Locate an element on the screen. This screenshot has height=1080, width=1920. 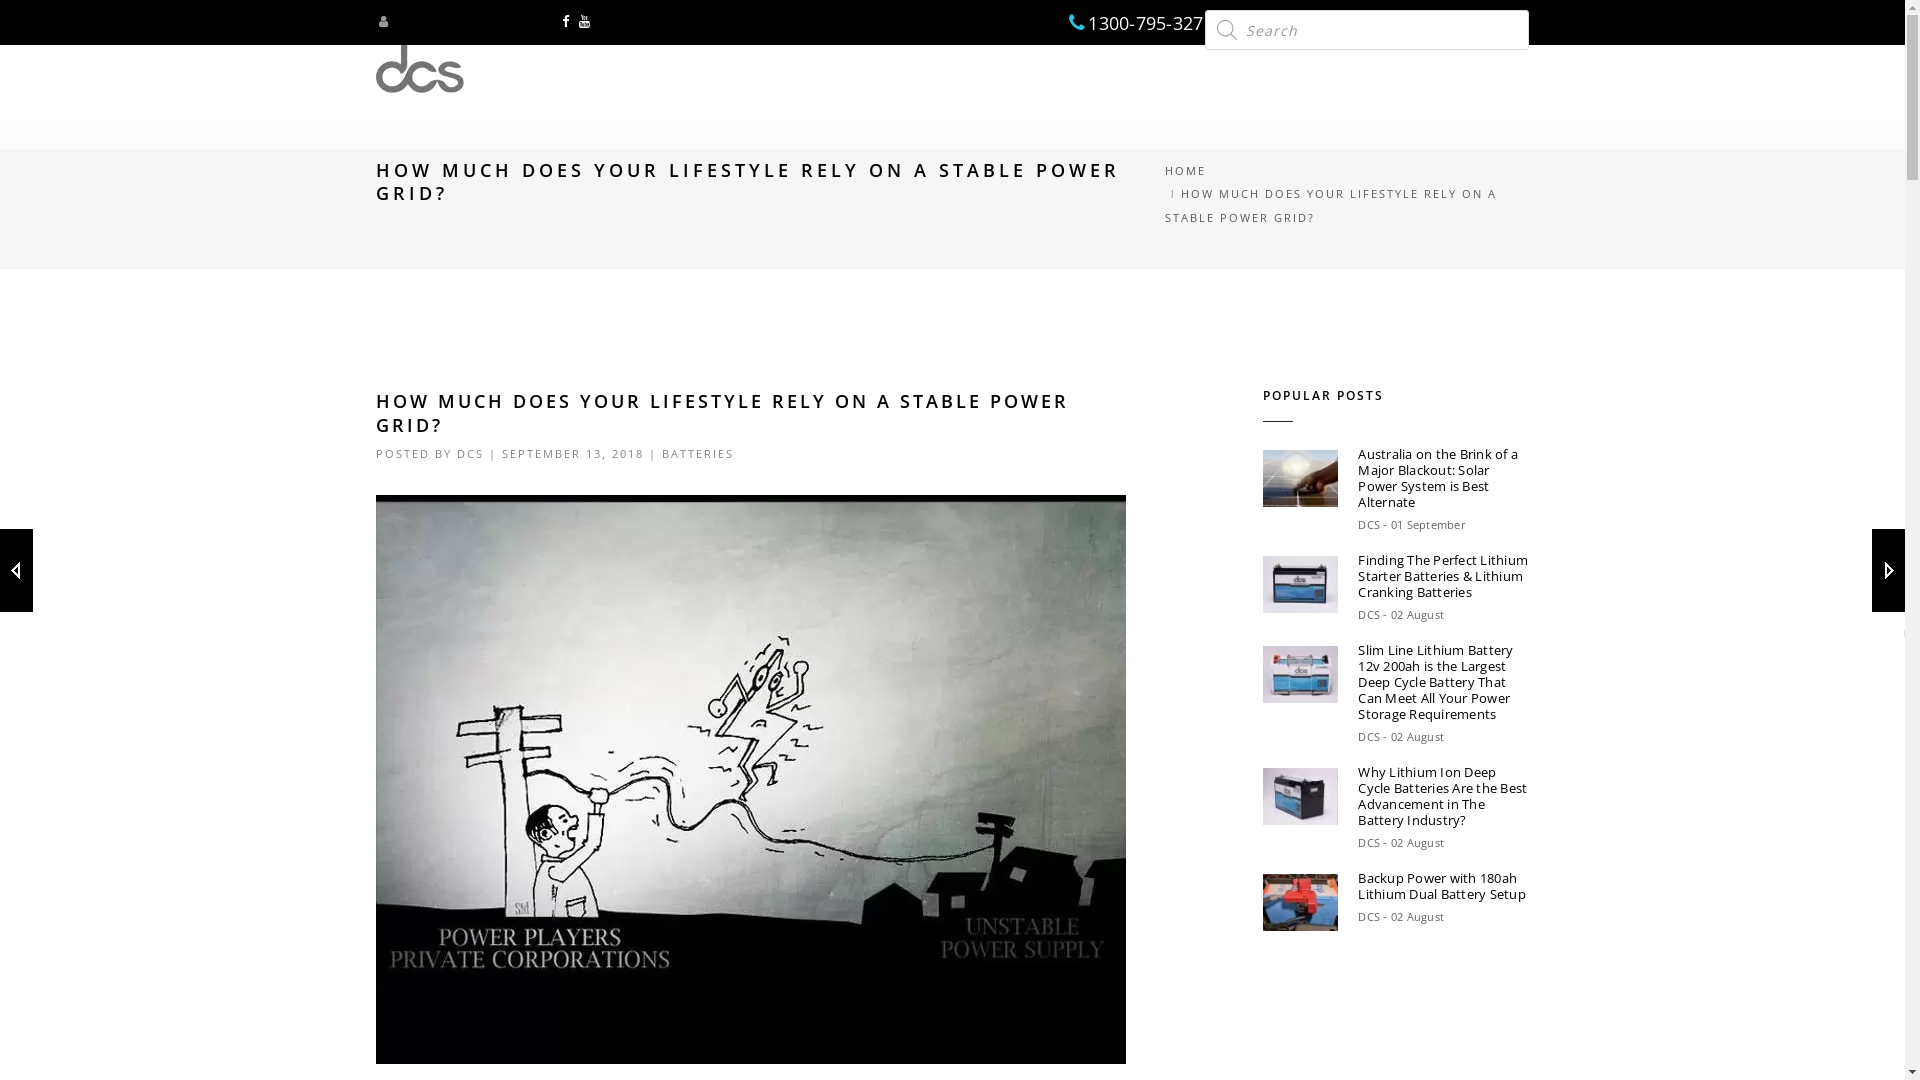
BATTERIES is located at coordinates (858, 66).